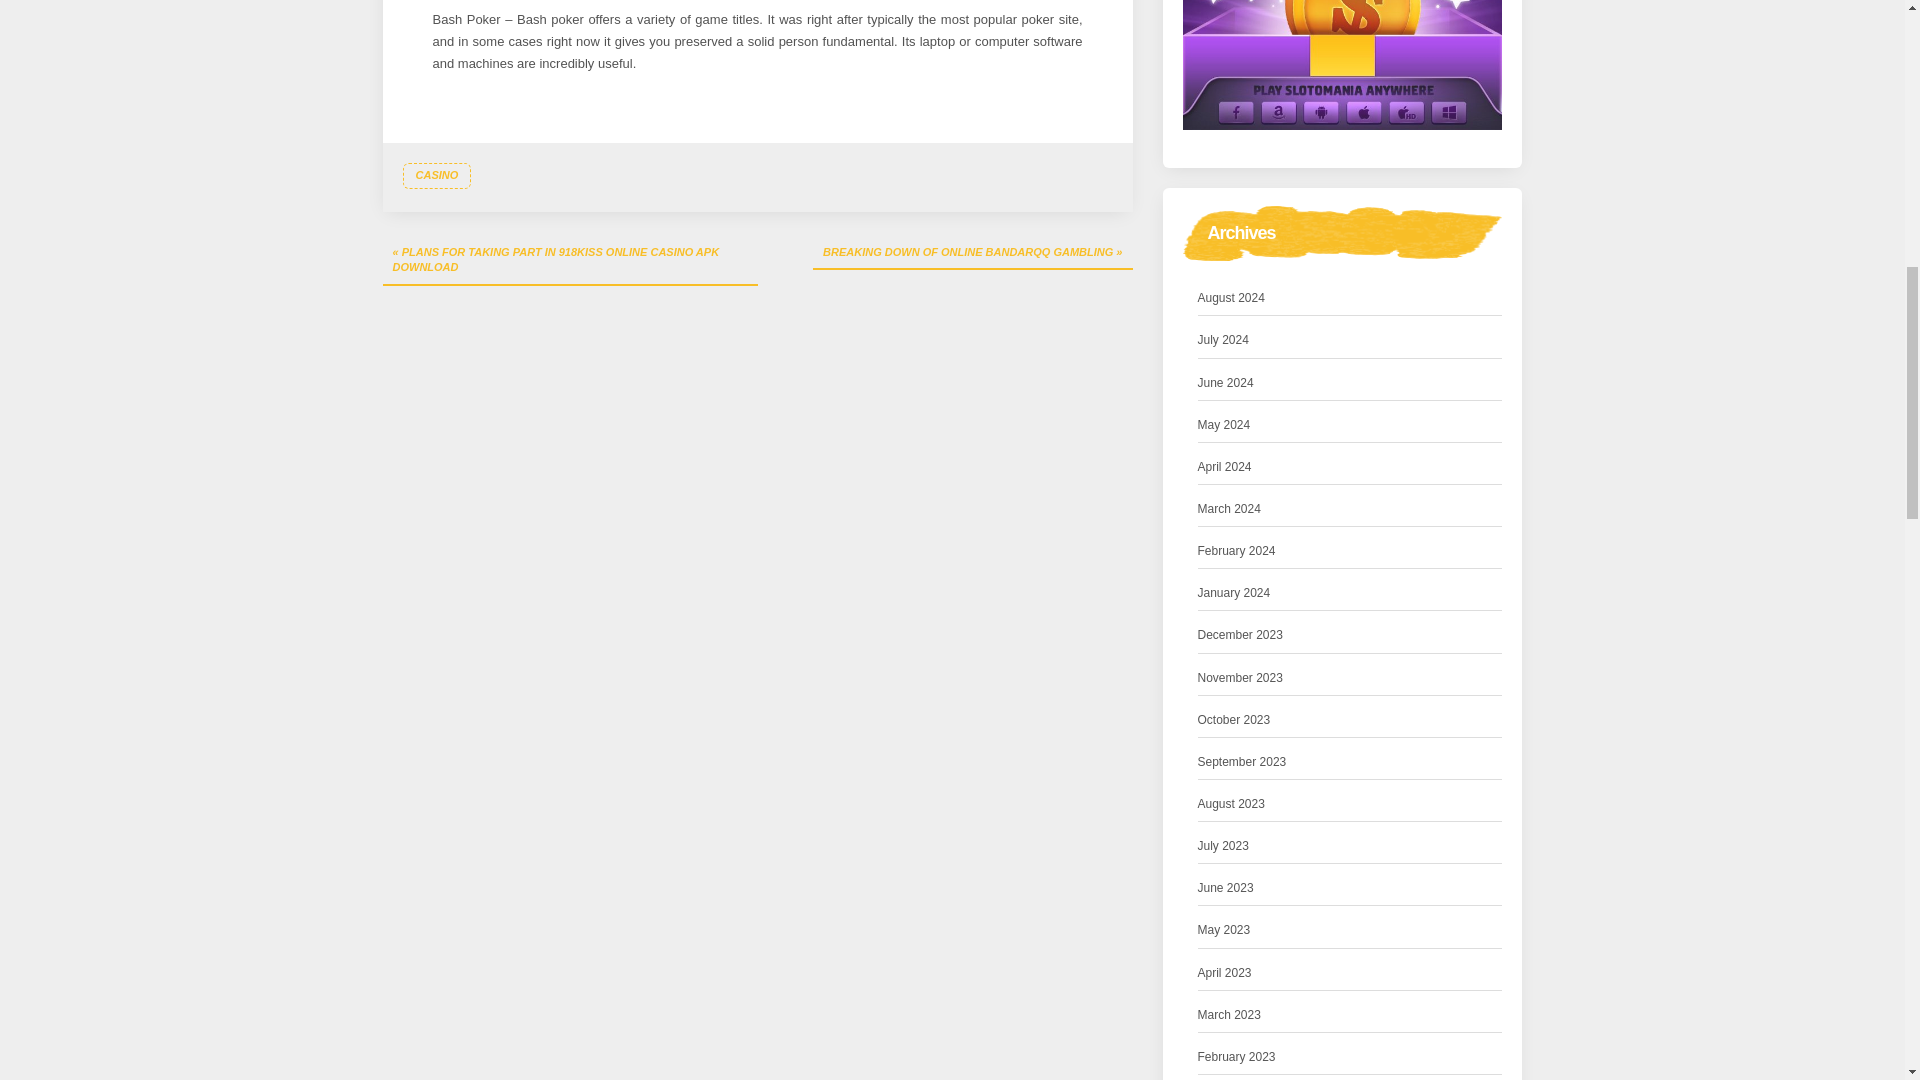 The image size is (1920, 1080). I want to click on December 2023, so click(1240, 635).